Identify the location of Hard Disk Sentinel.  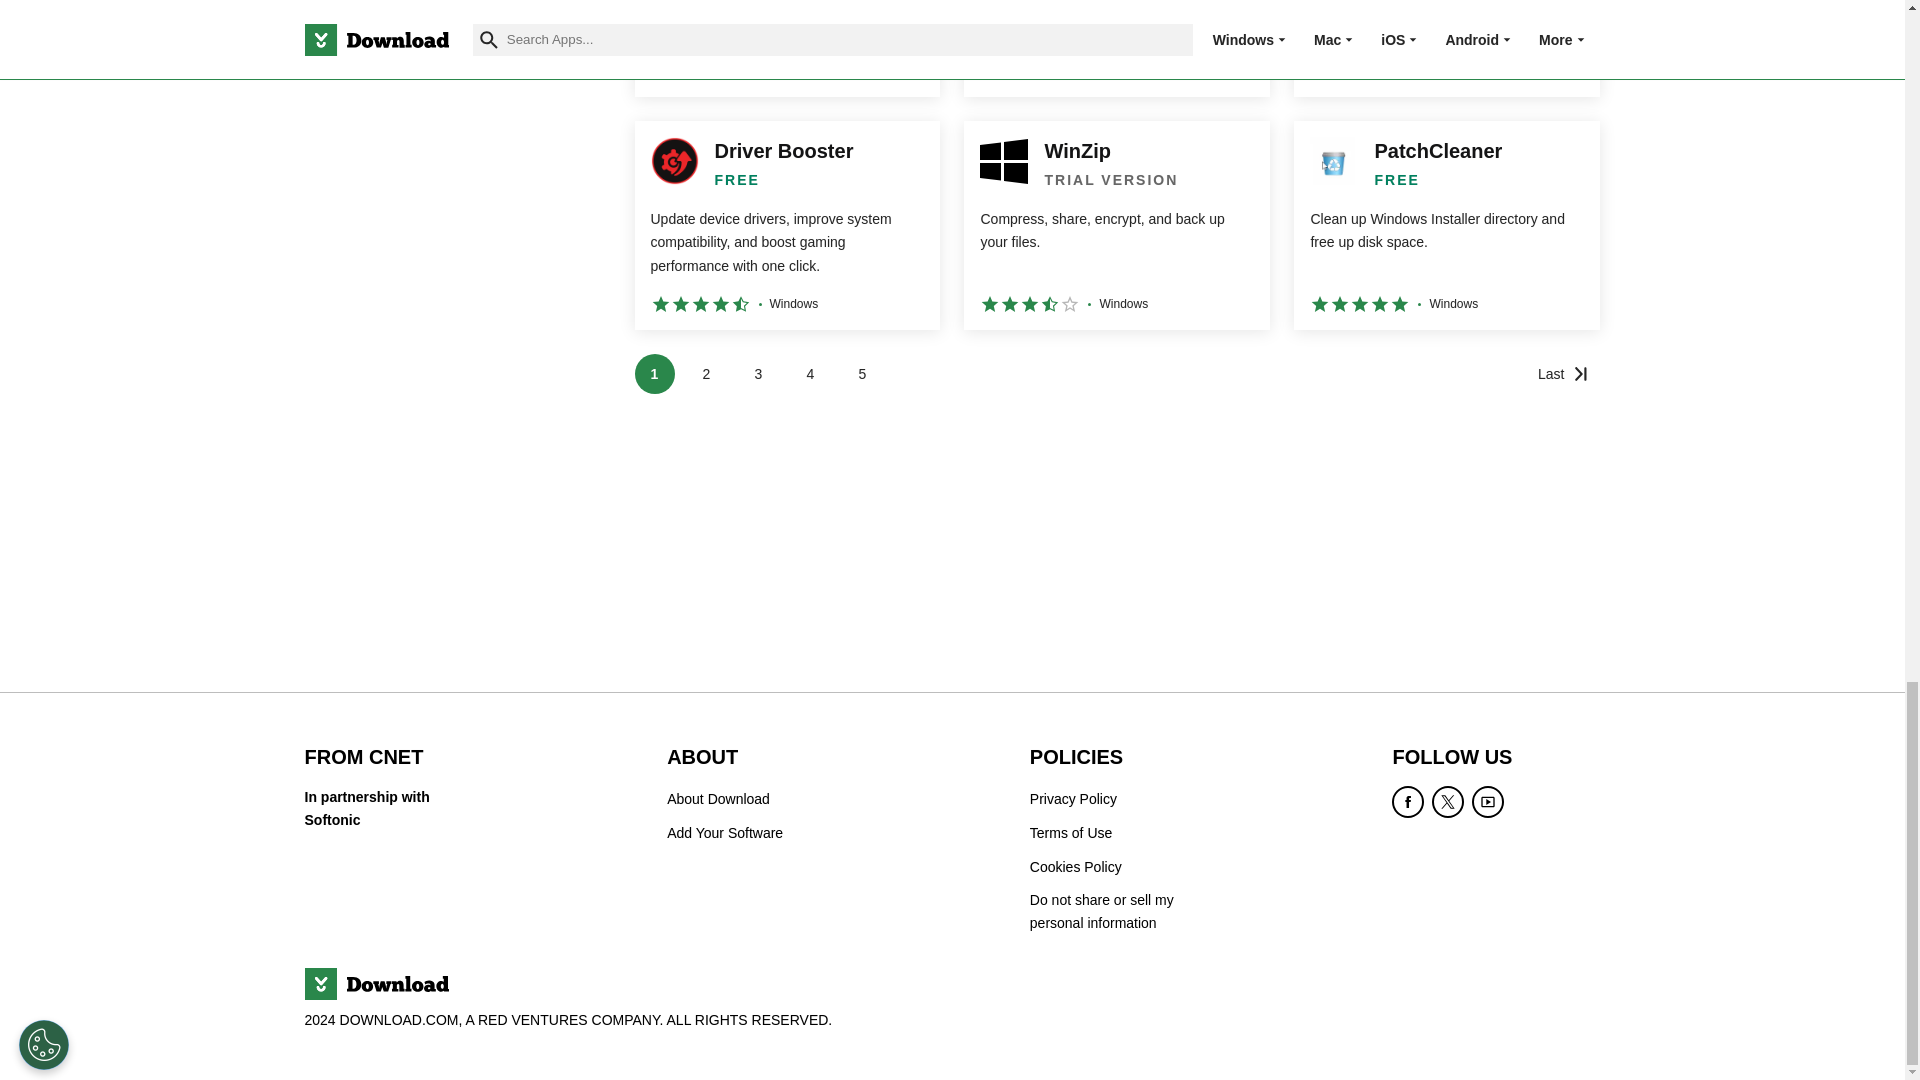
(1116, 48).